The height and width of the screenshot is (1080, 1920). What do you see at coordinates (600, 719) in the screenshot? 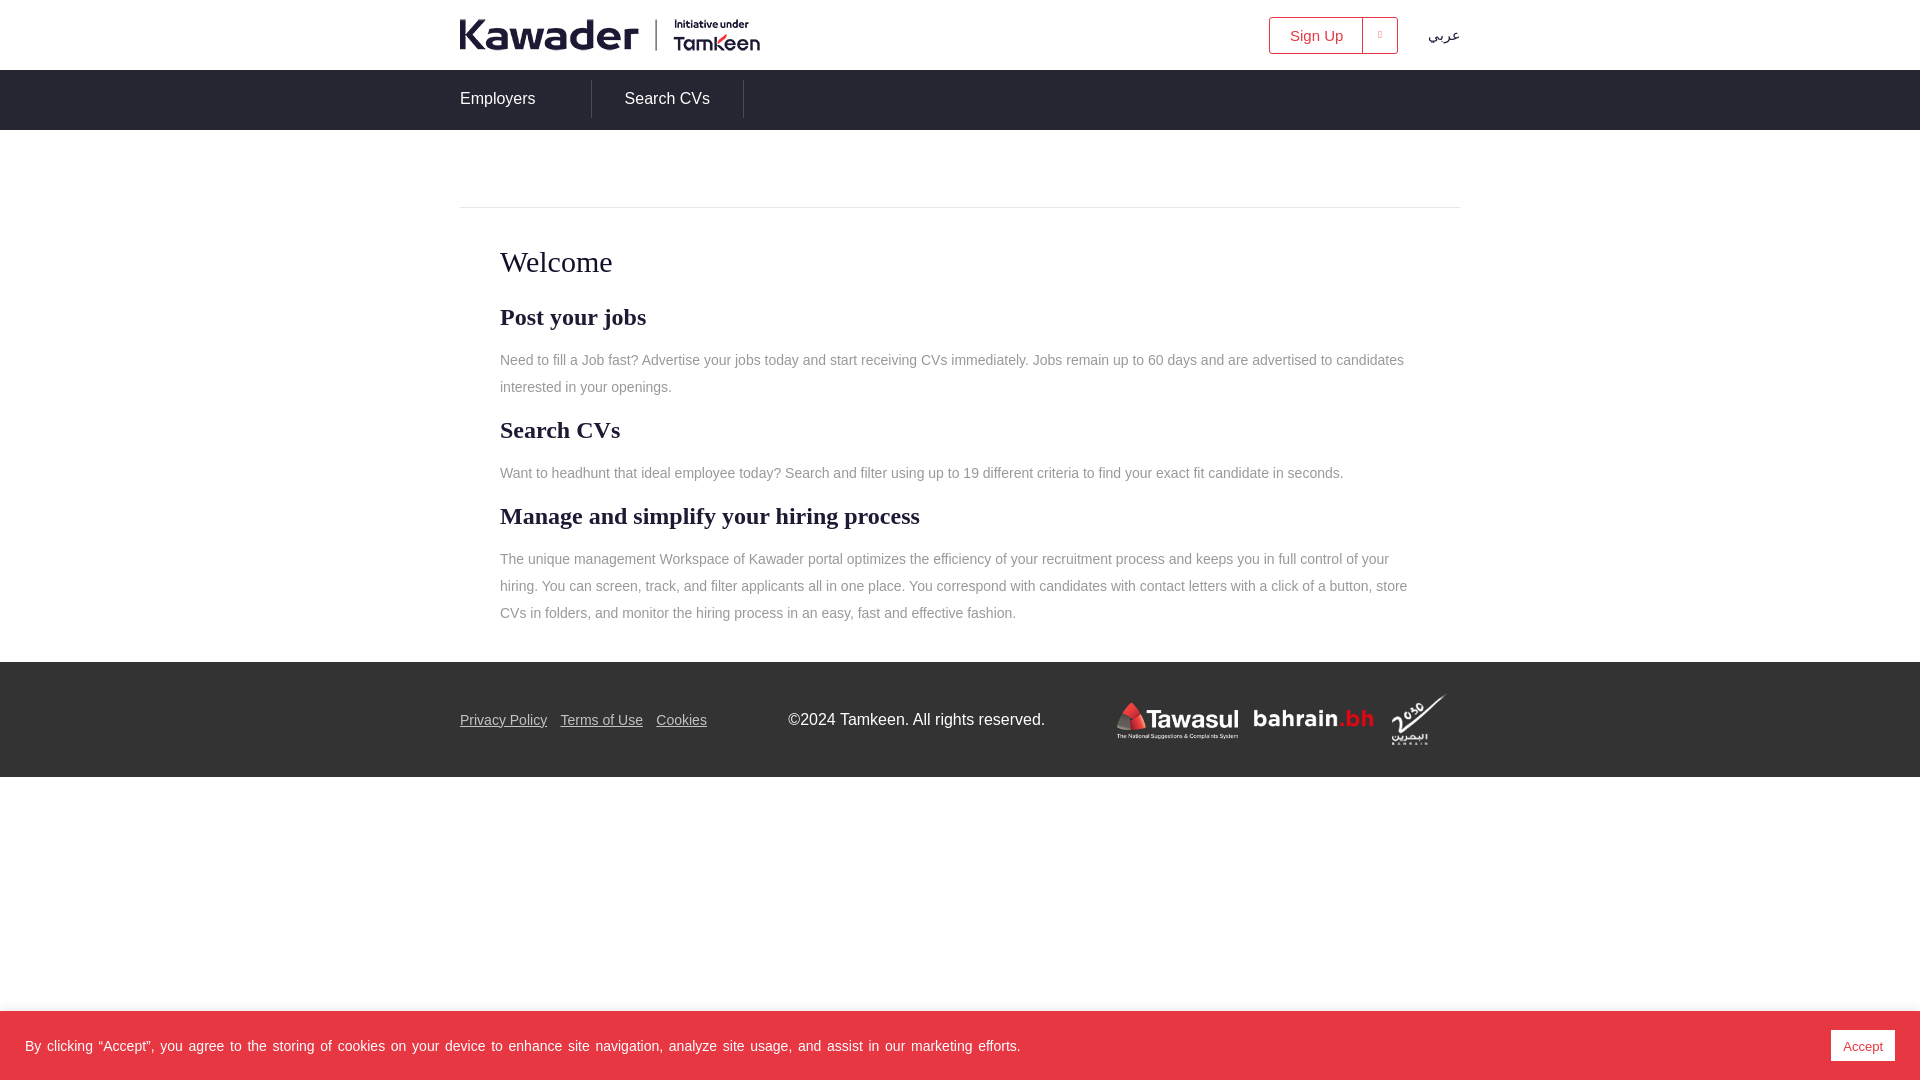
I see `Terms of Use` at bounding box center [600, 719].